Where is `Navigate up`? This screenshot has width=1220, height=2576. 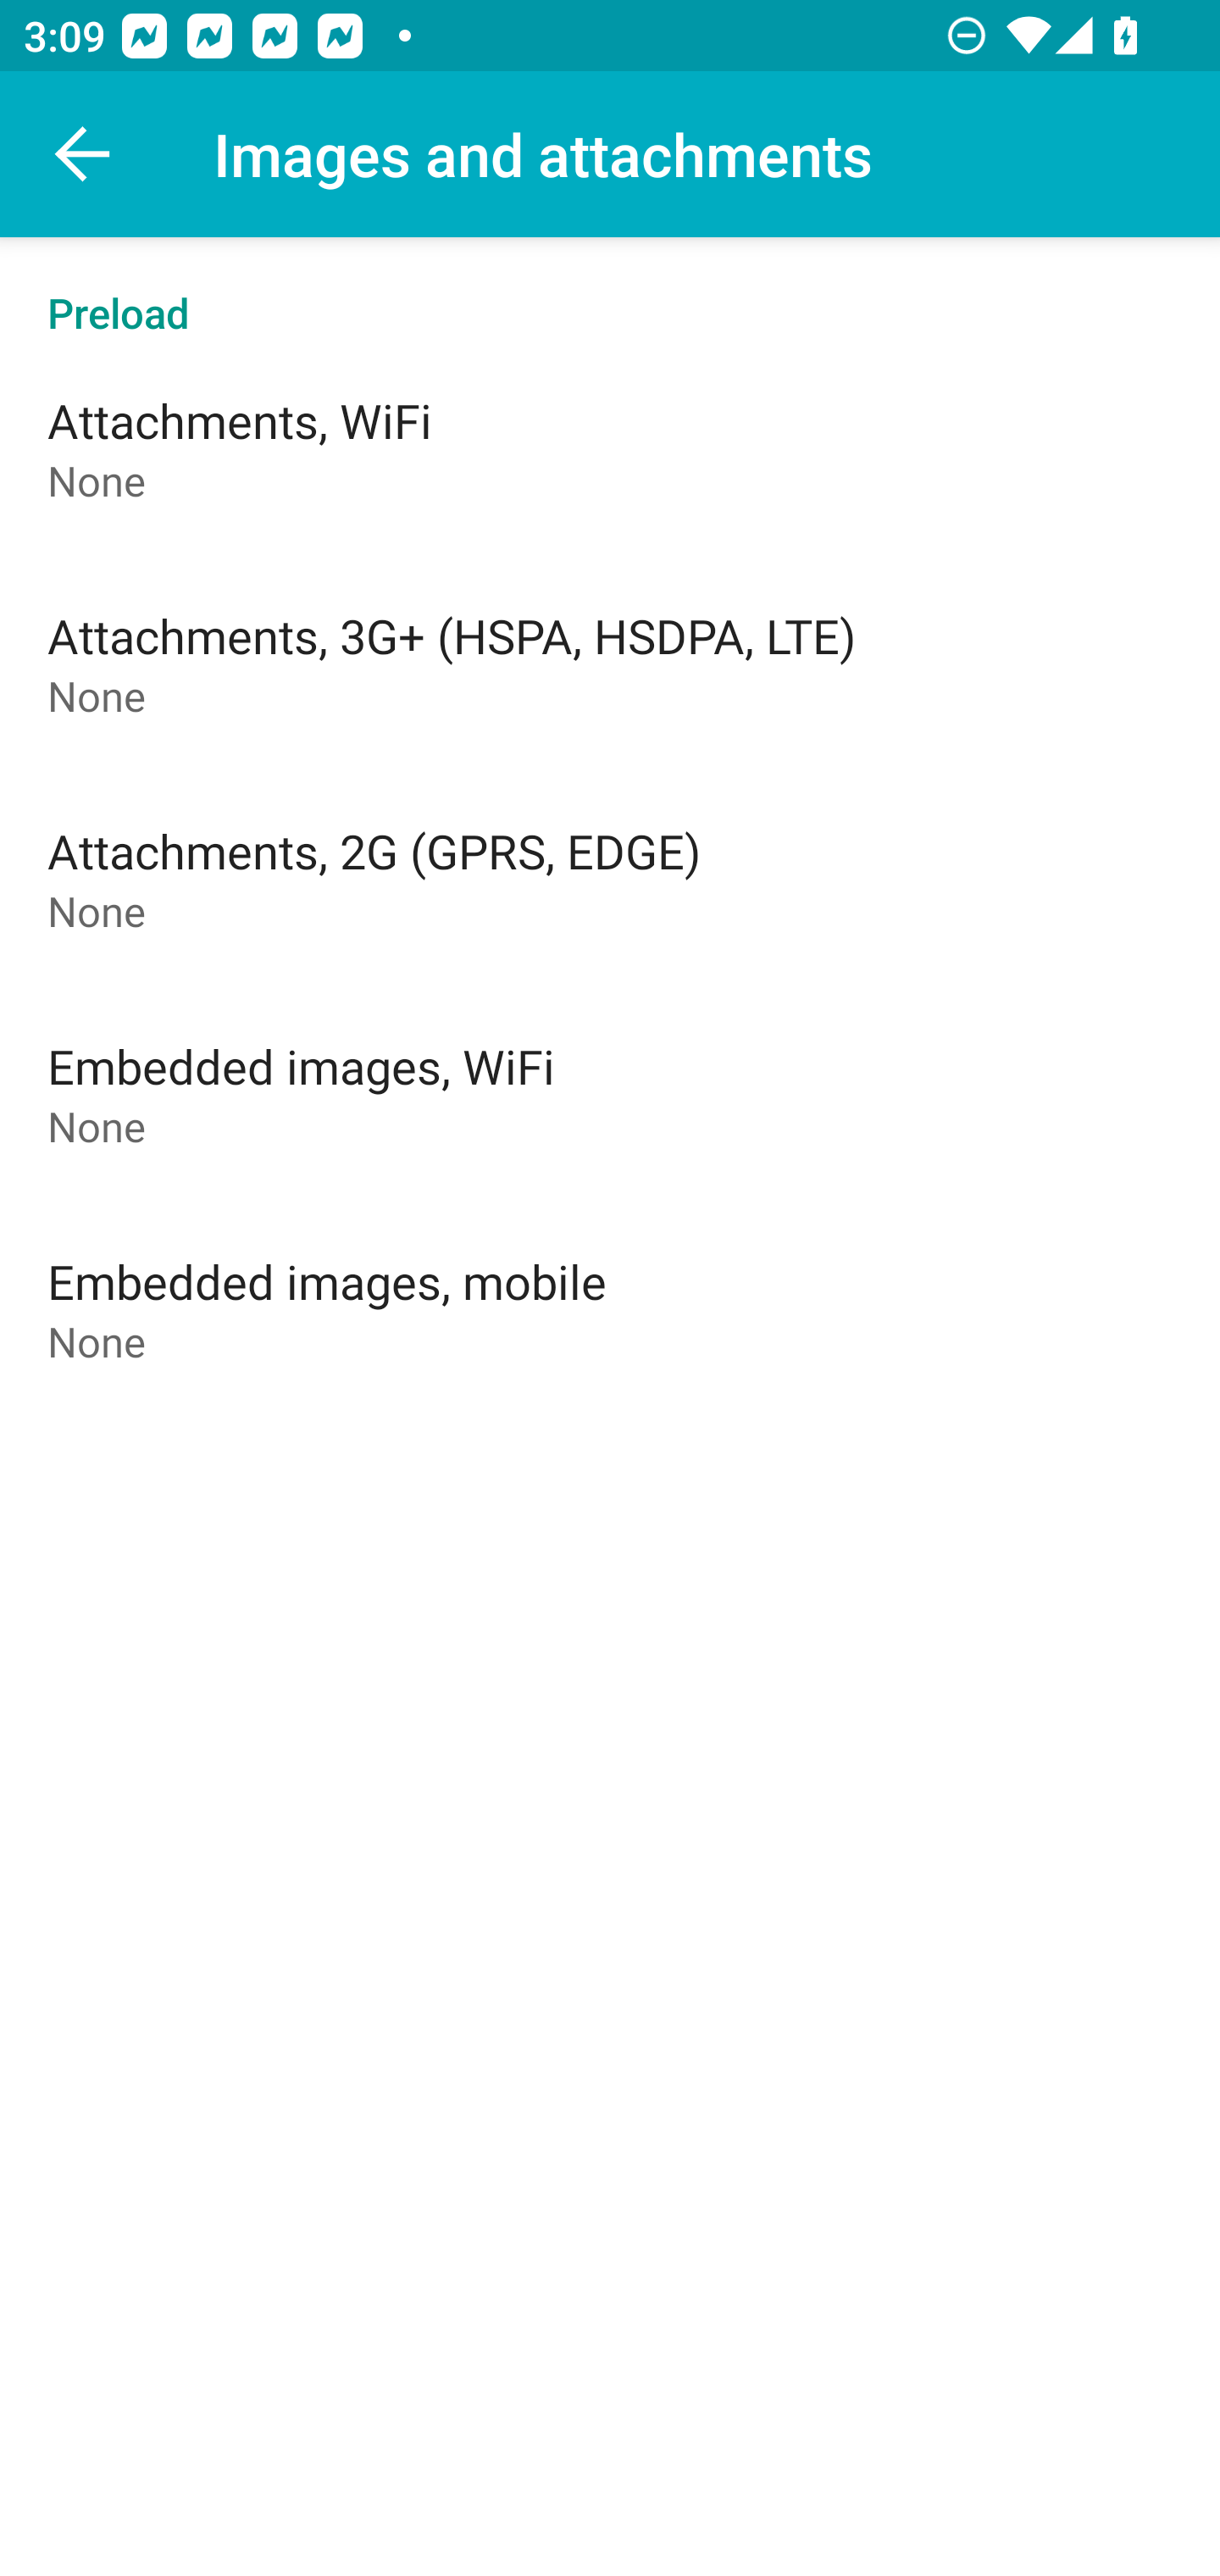 Navigate up is located at coordinates (83, 154).